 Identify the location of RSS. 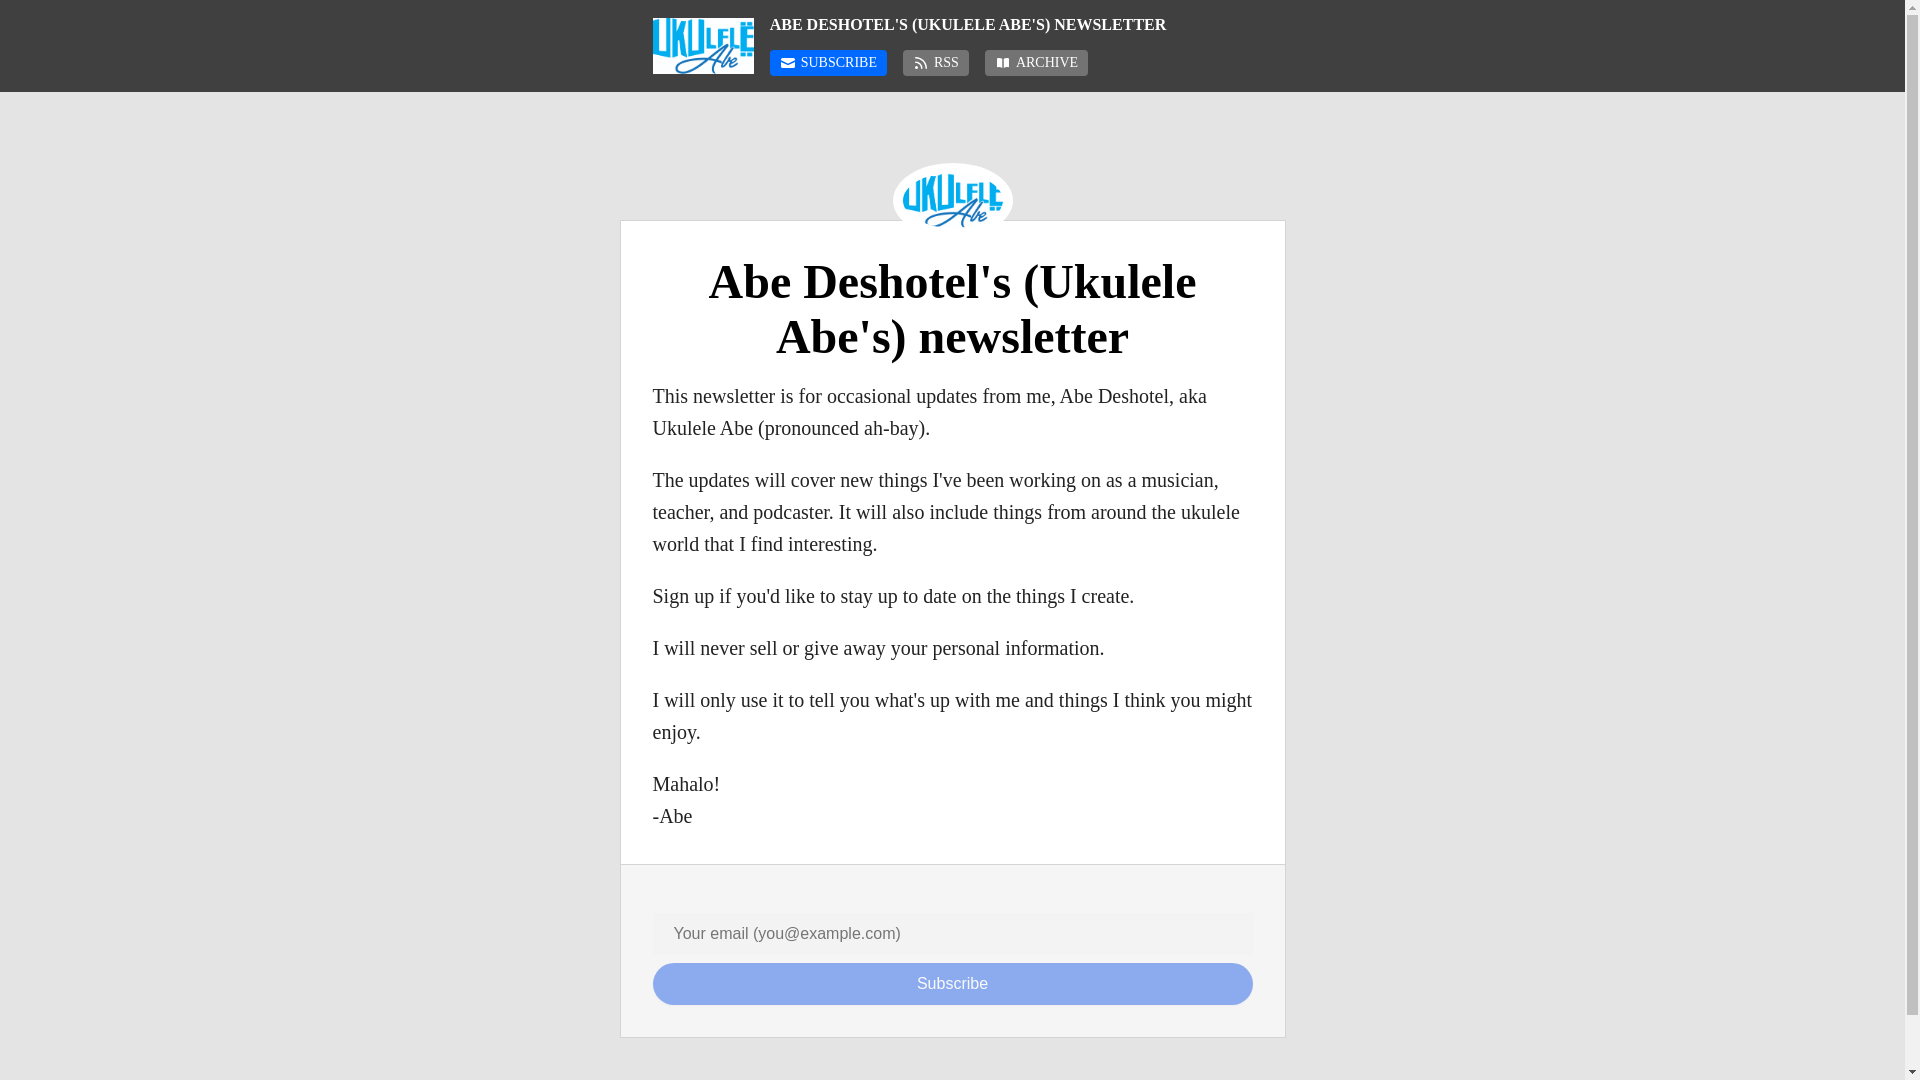
(936, 62).